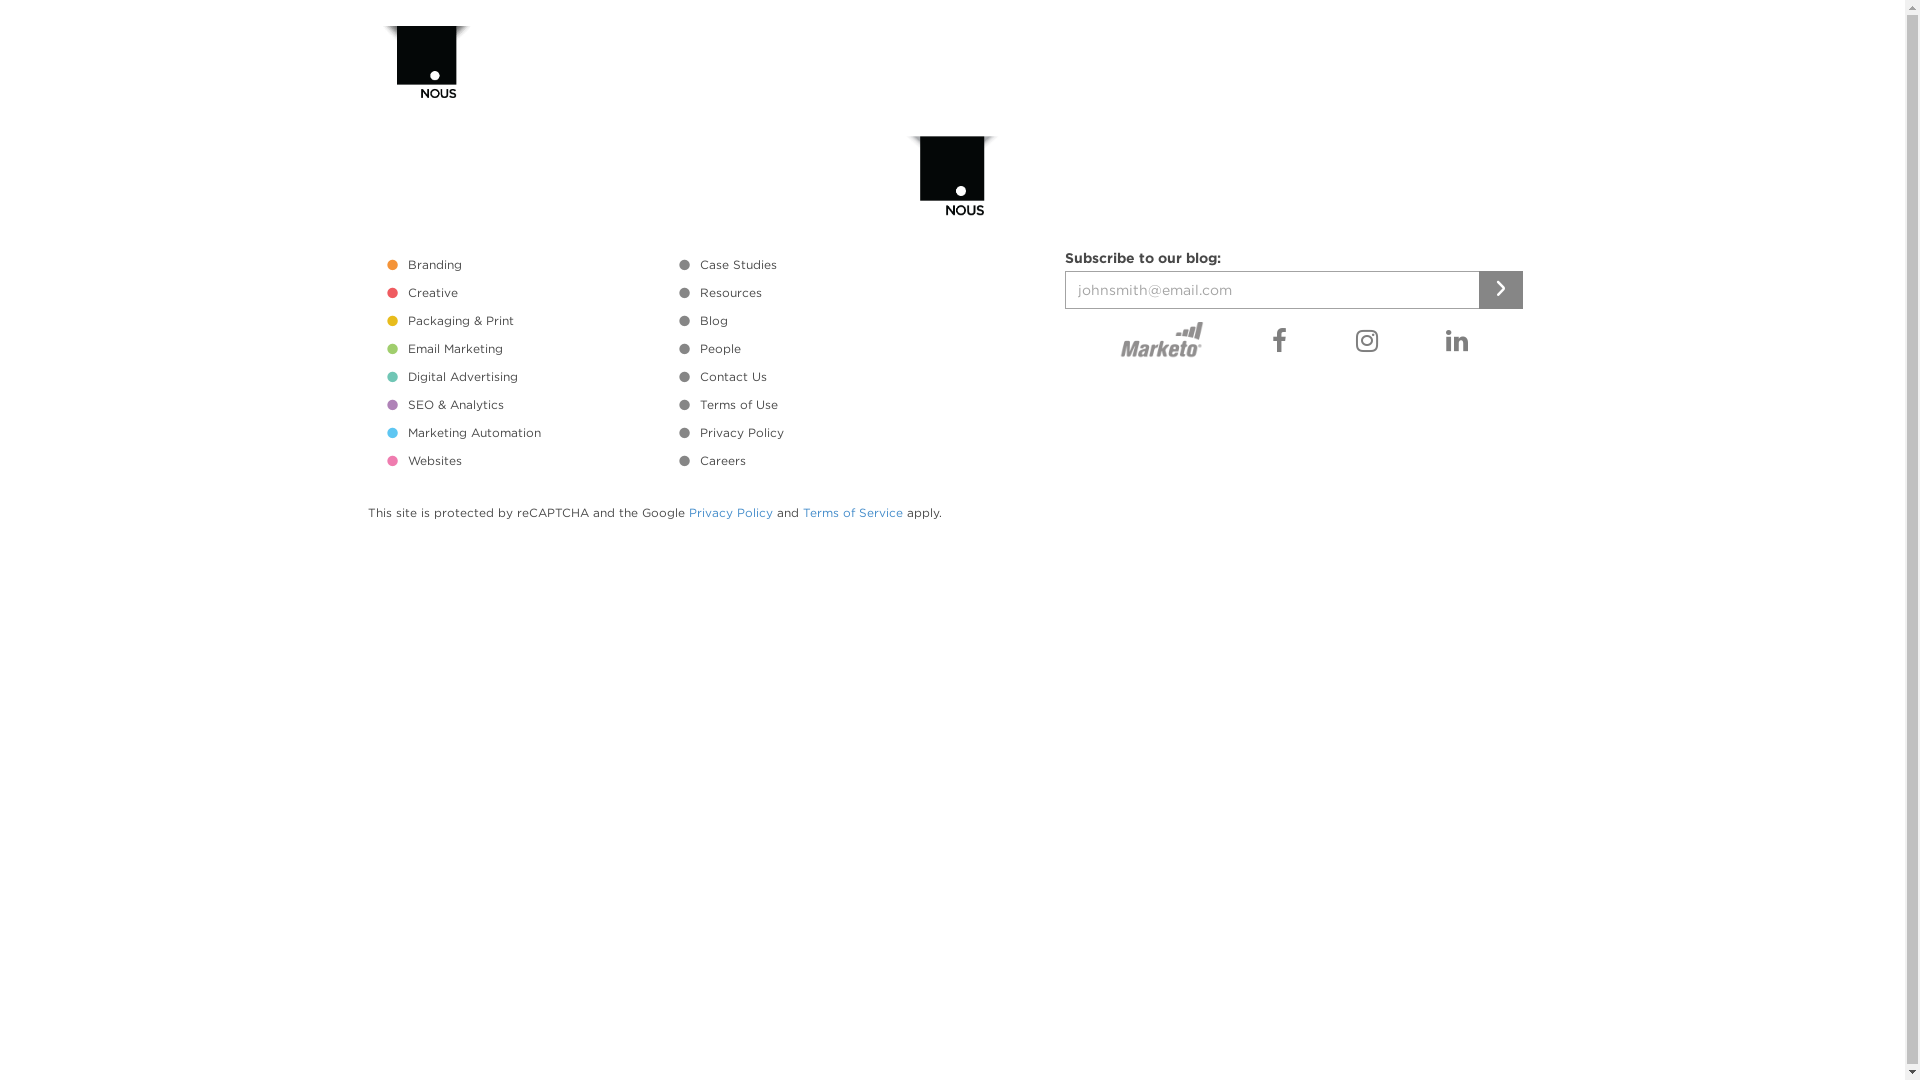  Describe the element at coordinates (527, 348) in the screenshot. I see `Email Marketing` at that location.